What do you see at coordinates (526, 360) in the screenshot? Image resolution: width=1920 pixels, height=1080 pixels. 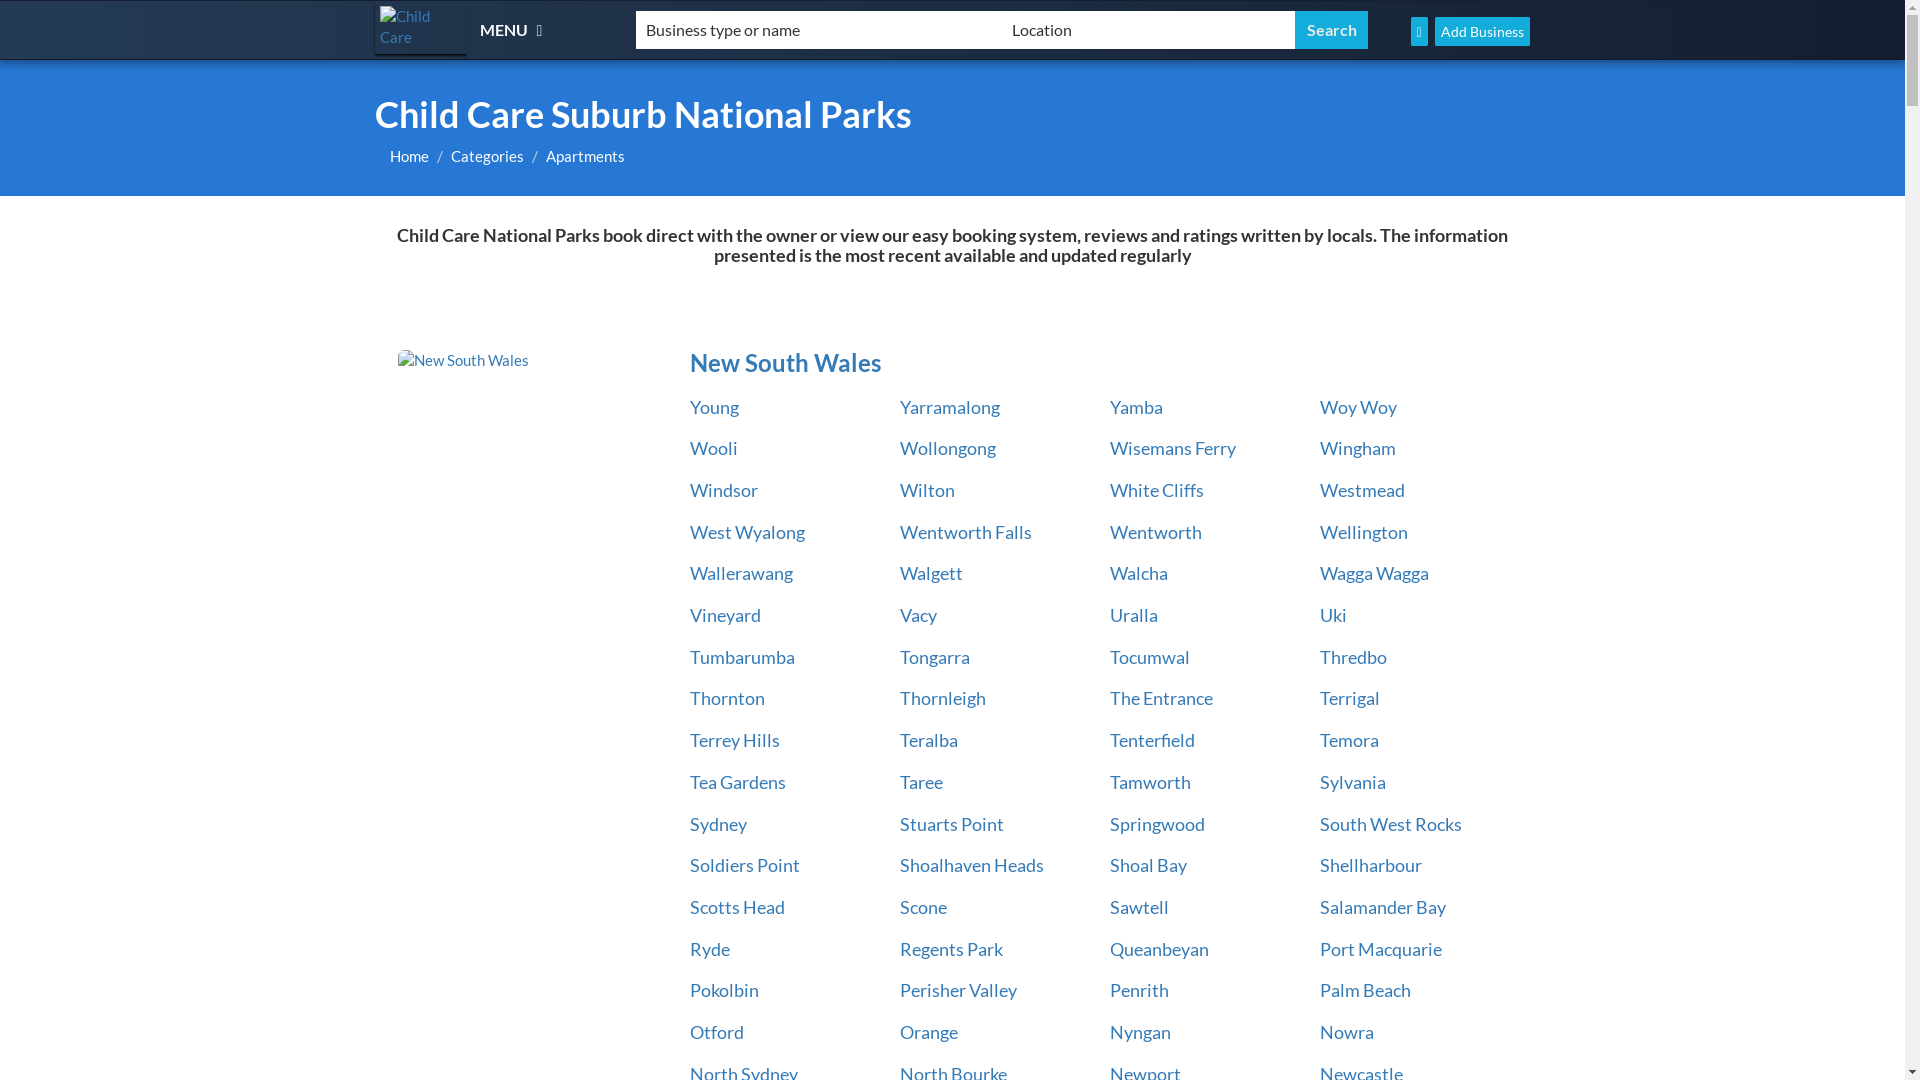 I see `New South Wales` at bounding box center [526, 360].